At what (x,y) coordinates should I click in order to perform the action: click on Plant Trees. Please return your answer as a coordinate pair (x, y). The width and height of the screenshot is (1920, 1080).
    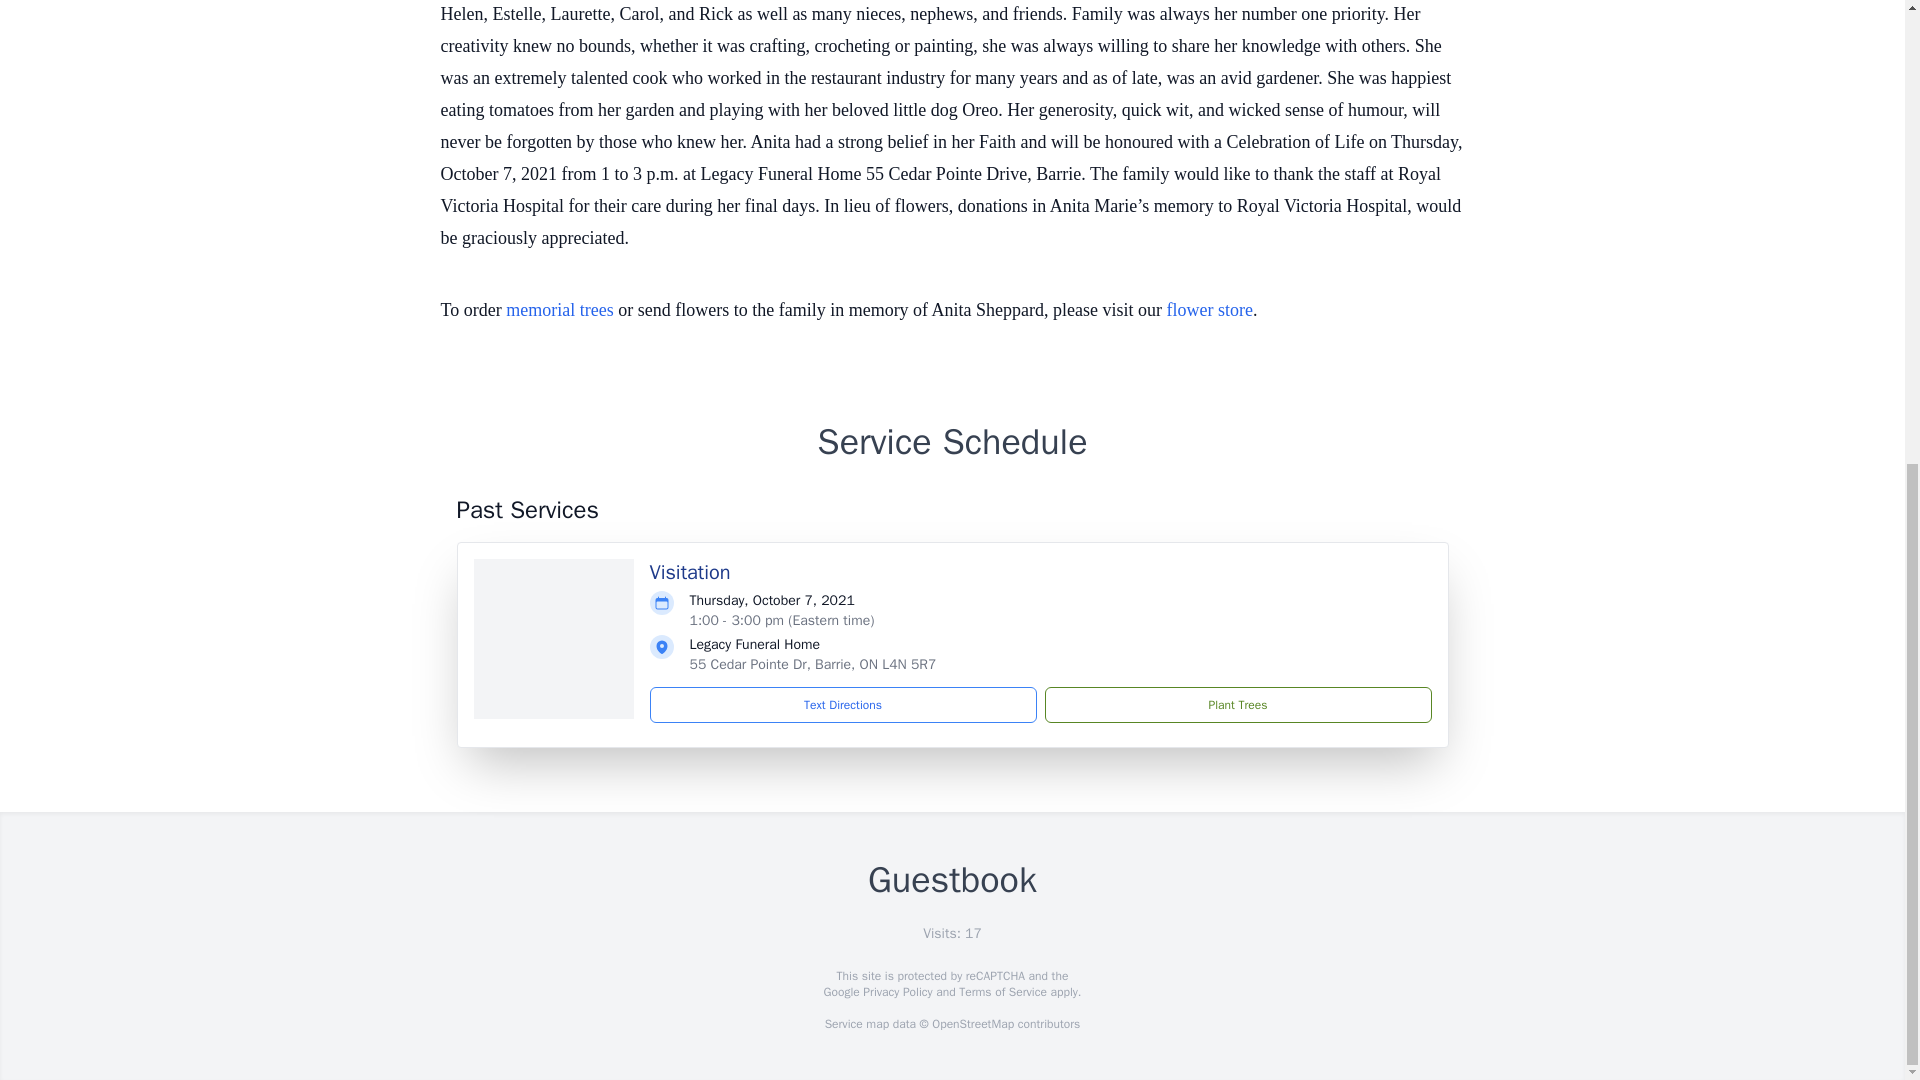
    Looking at the image, I should click on (1237, 704).